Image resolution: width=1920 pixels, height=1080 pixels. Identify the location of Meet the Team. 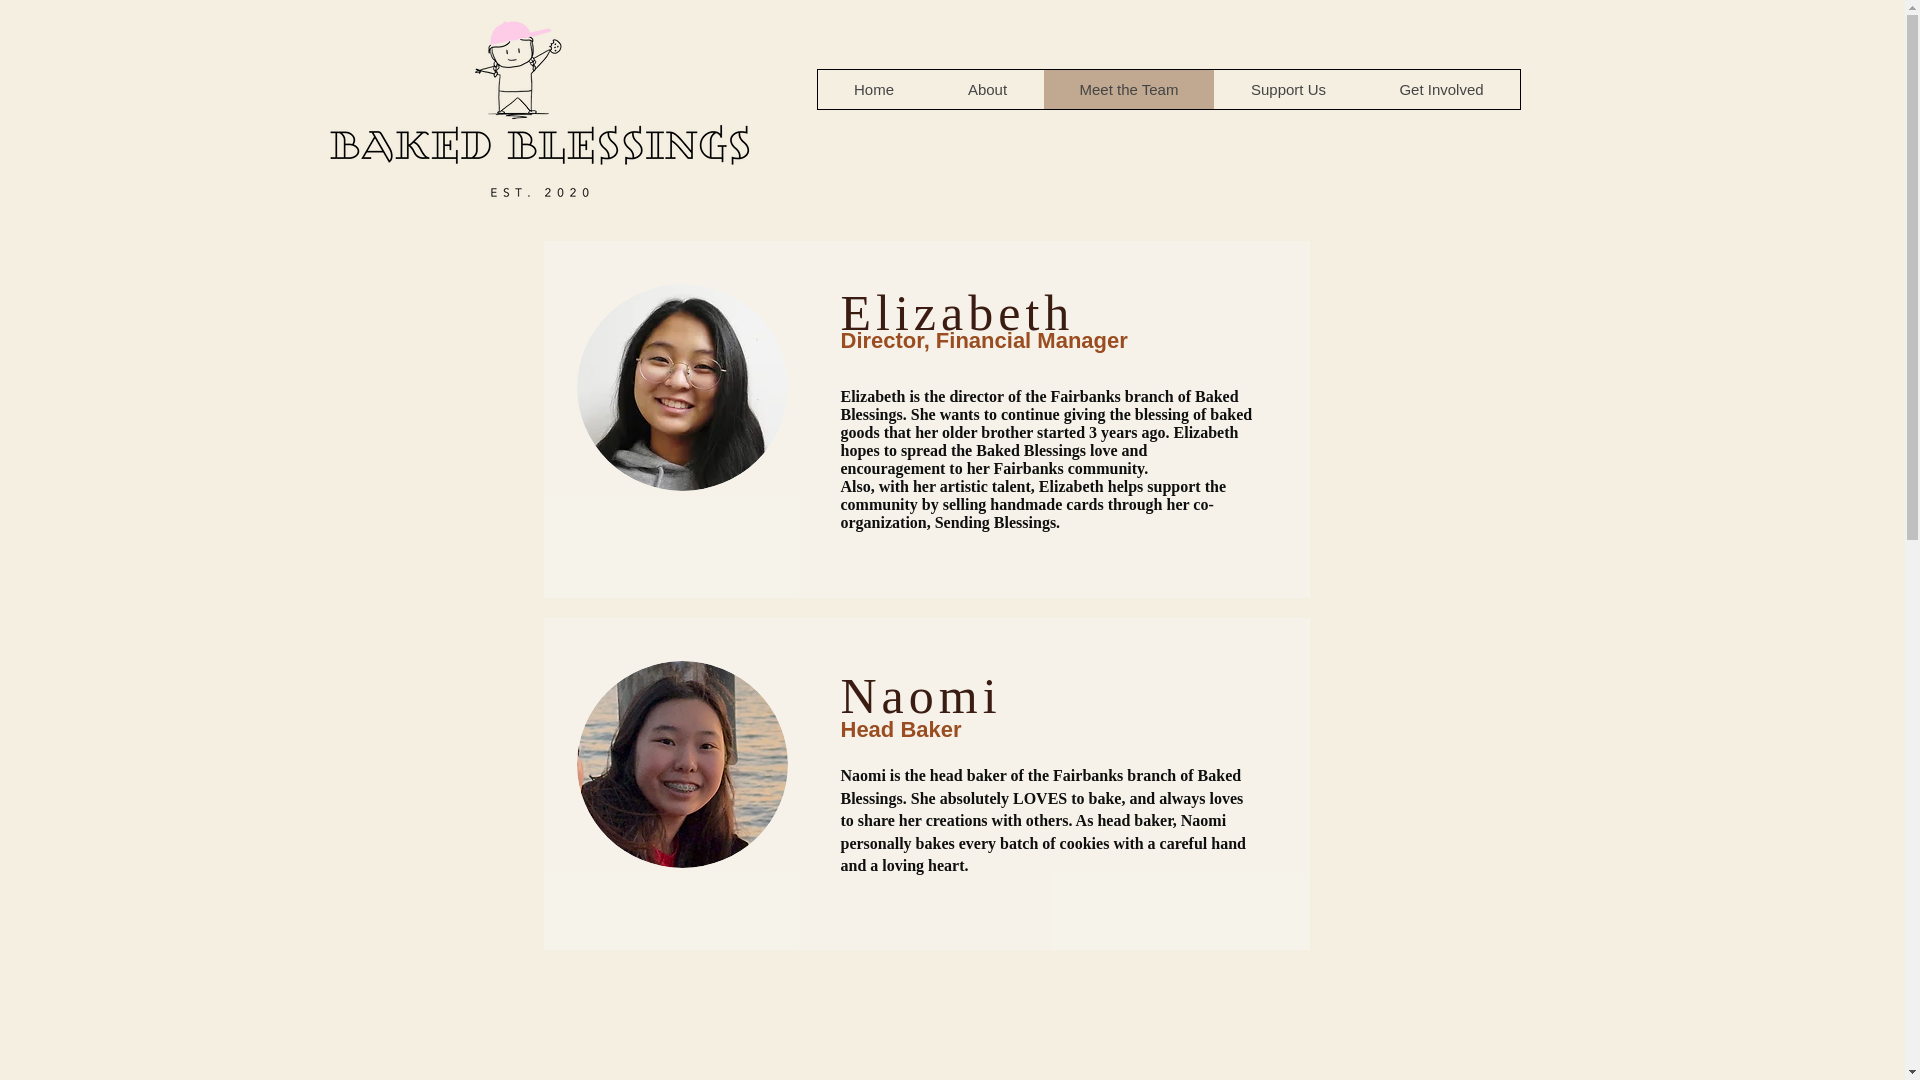
(1128, 90).